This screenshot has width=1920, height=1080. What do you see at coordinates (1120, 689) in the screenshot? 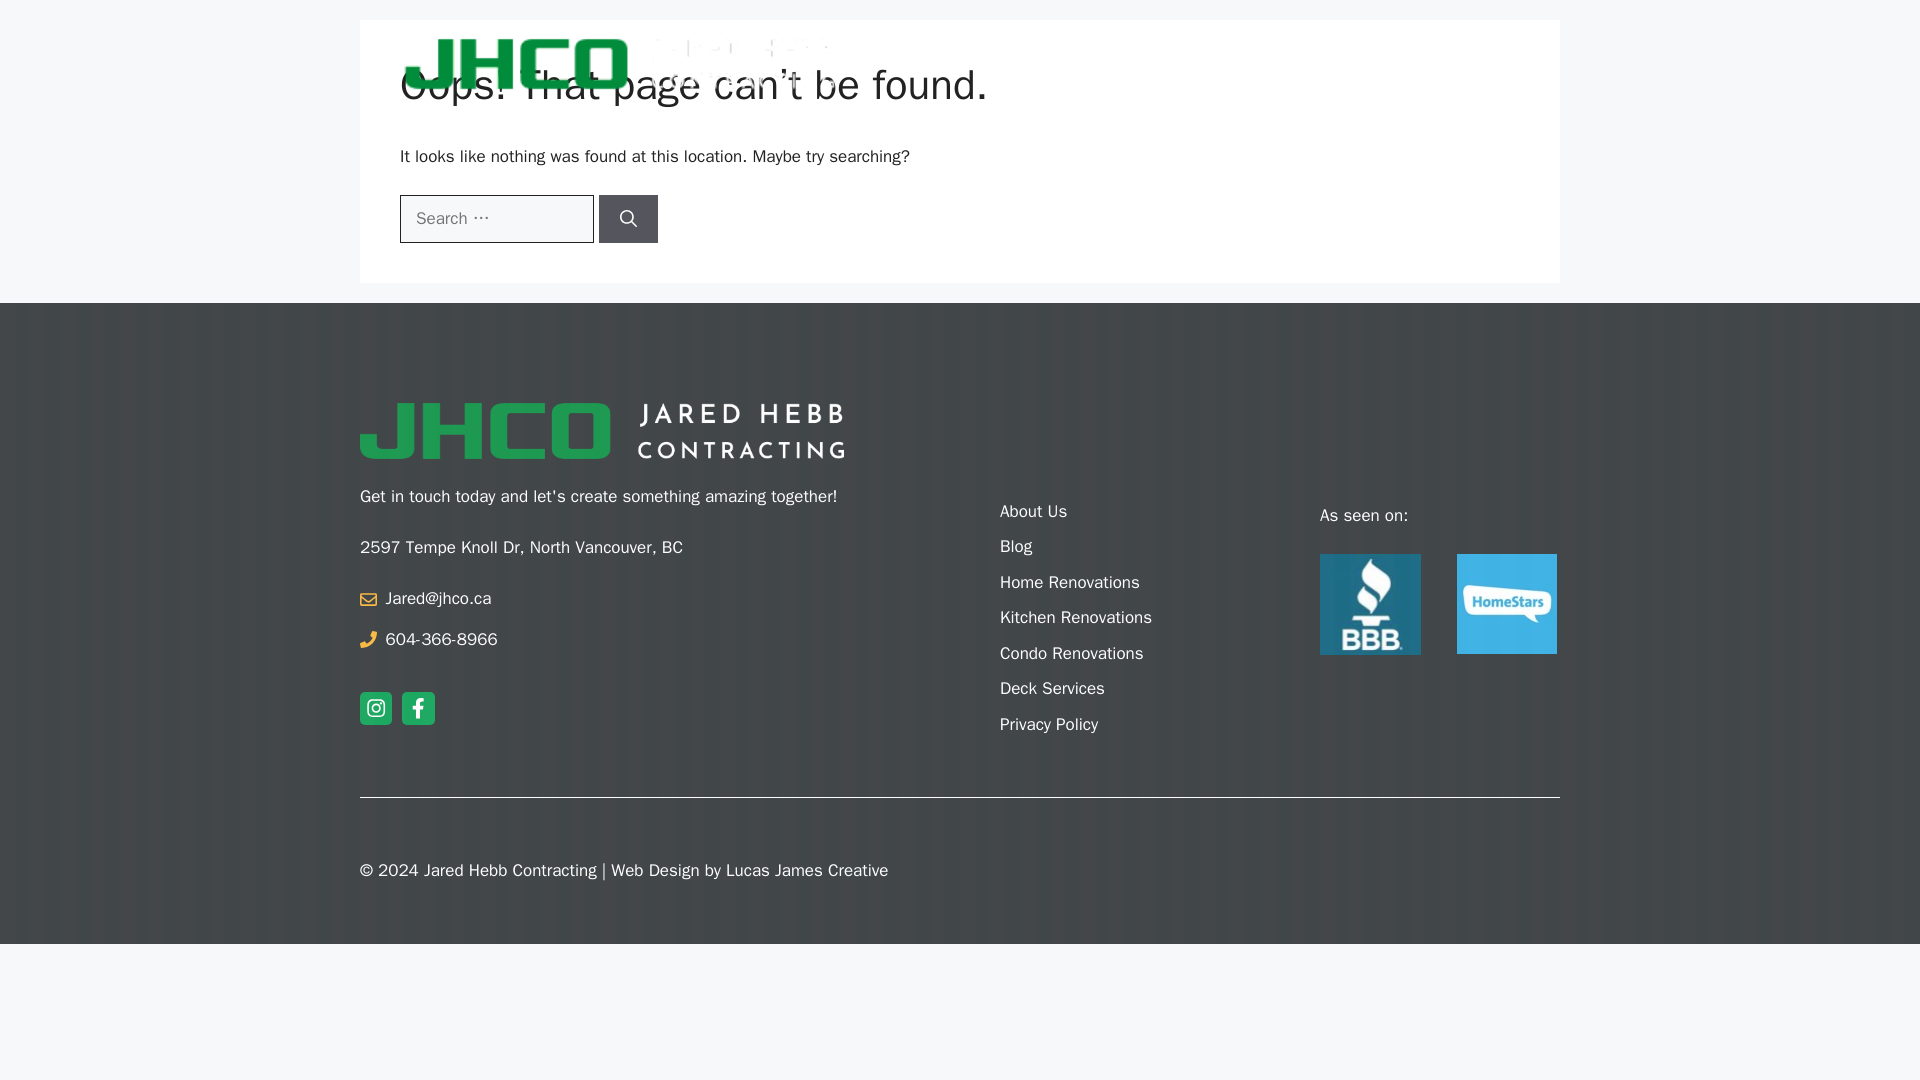
I see `Deck Services` at bounding box center [1120, 689].